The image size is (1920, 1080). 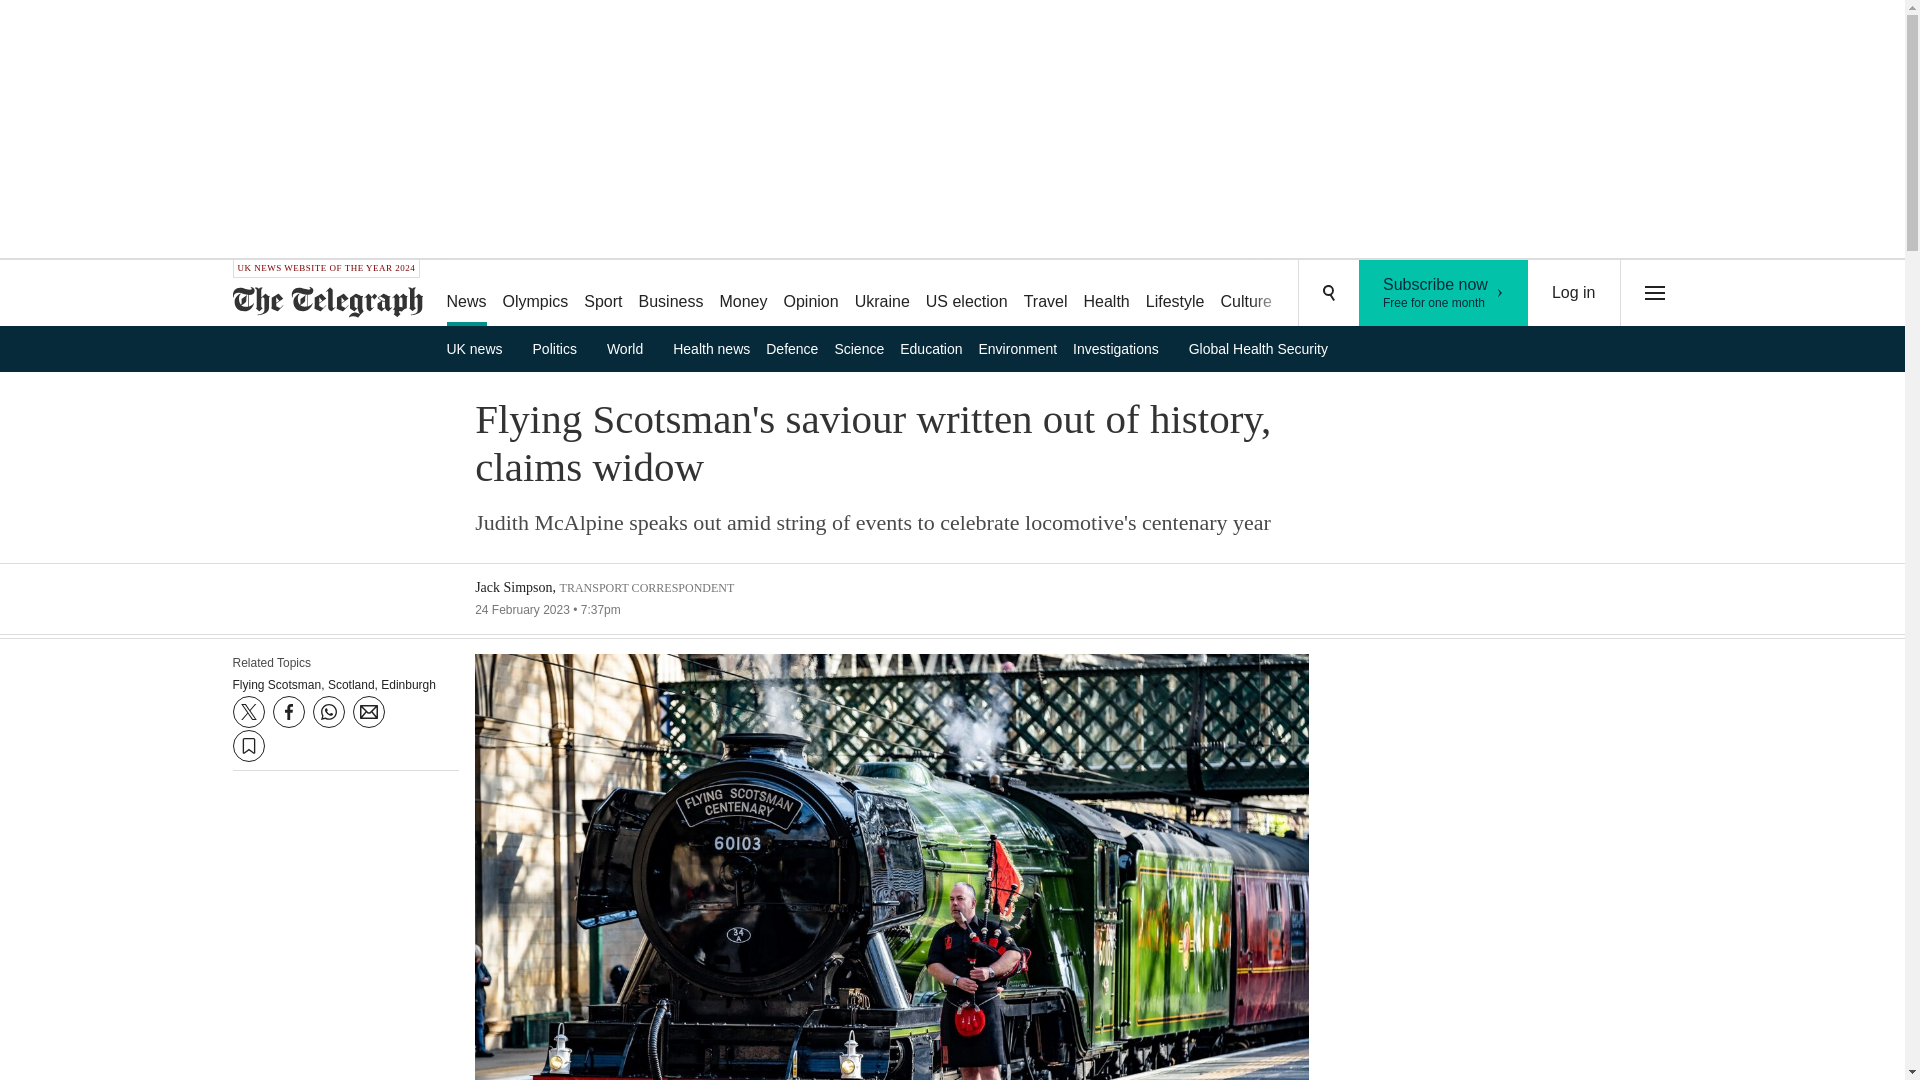 What do you see at coordinates (1392, 294) in the screenshot?
I see `Podcasts` at bounding box center [1392, 294].